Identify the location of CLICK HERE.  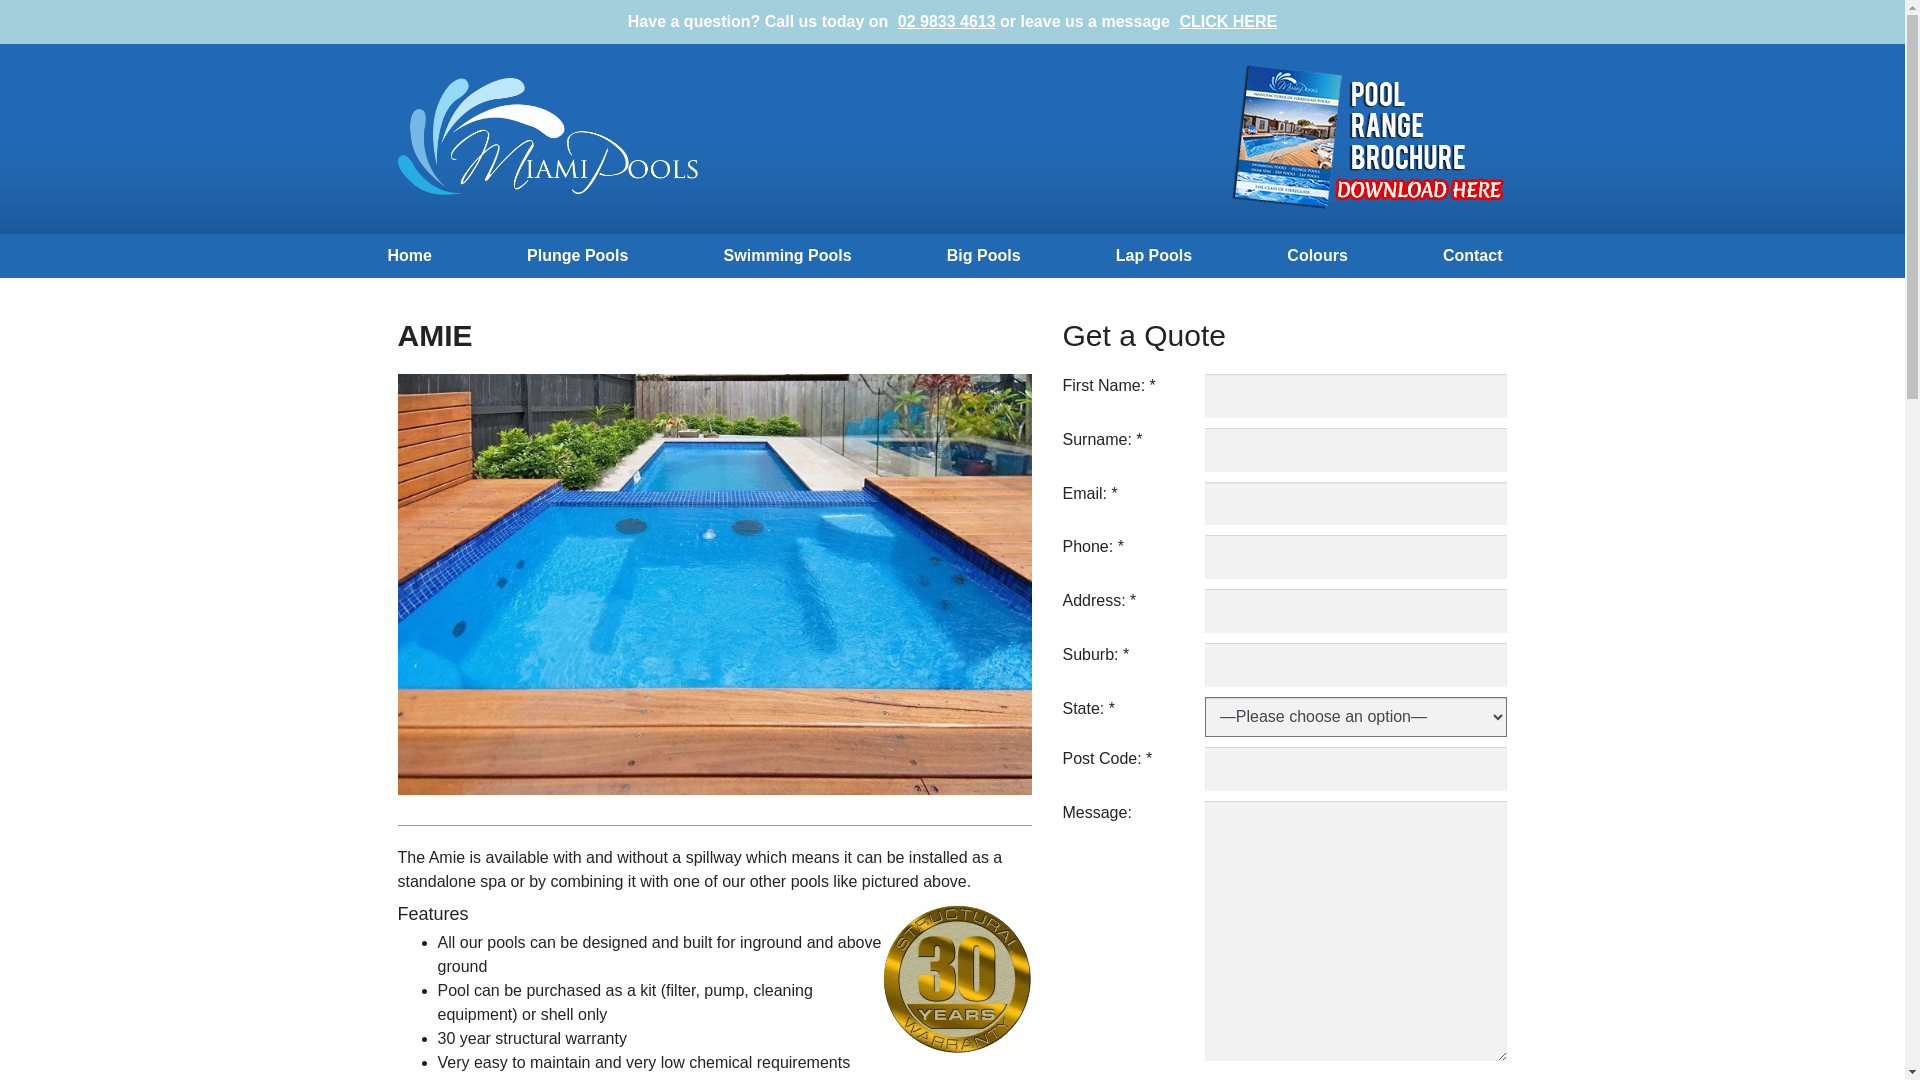
(1228, 22).